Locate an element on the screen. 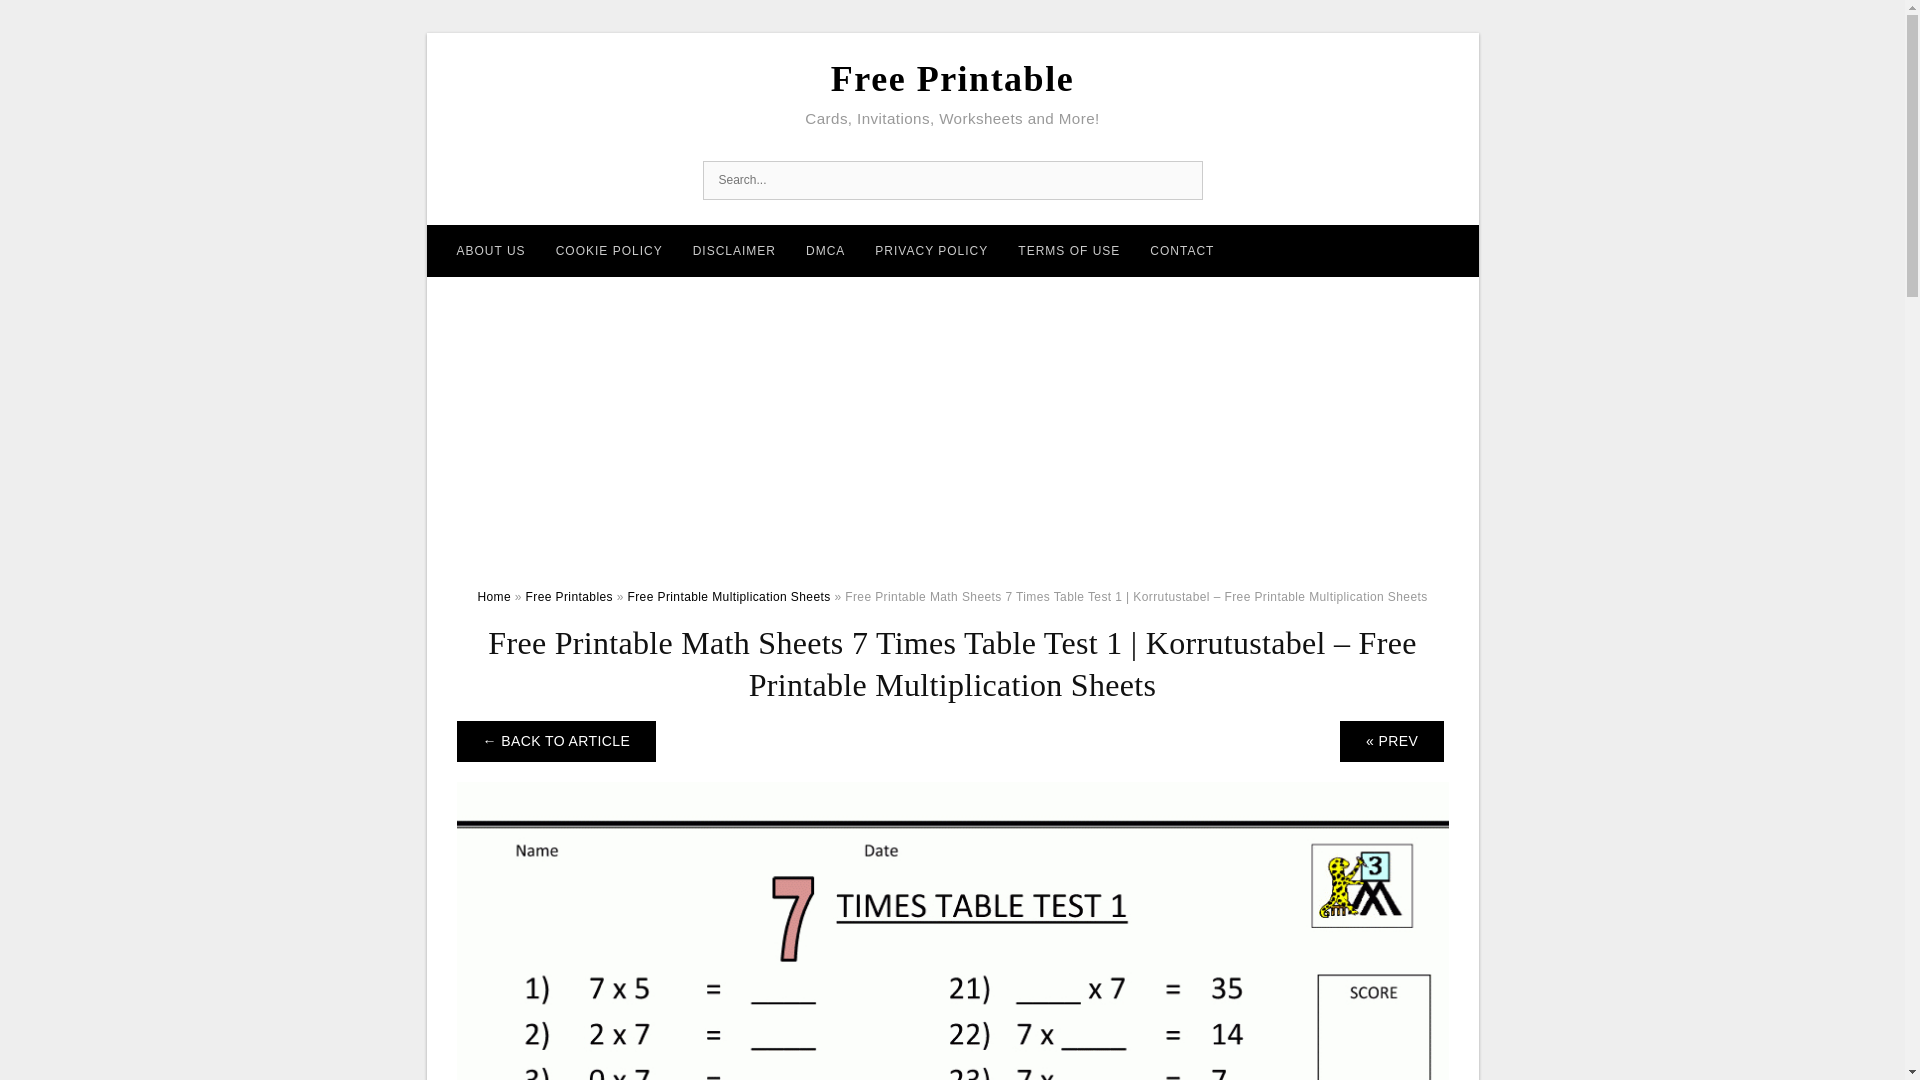 The image size is (1920, 1080). PRIVACY POLICY is located at coordinates (931, 250).